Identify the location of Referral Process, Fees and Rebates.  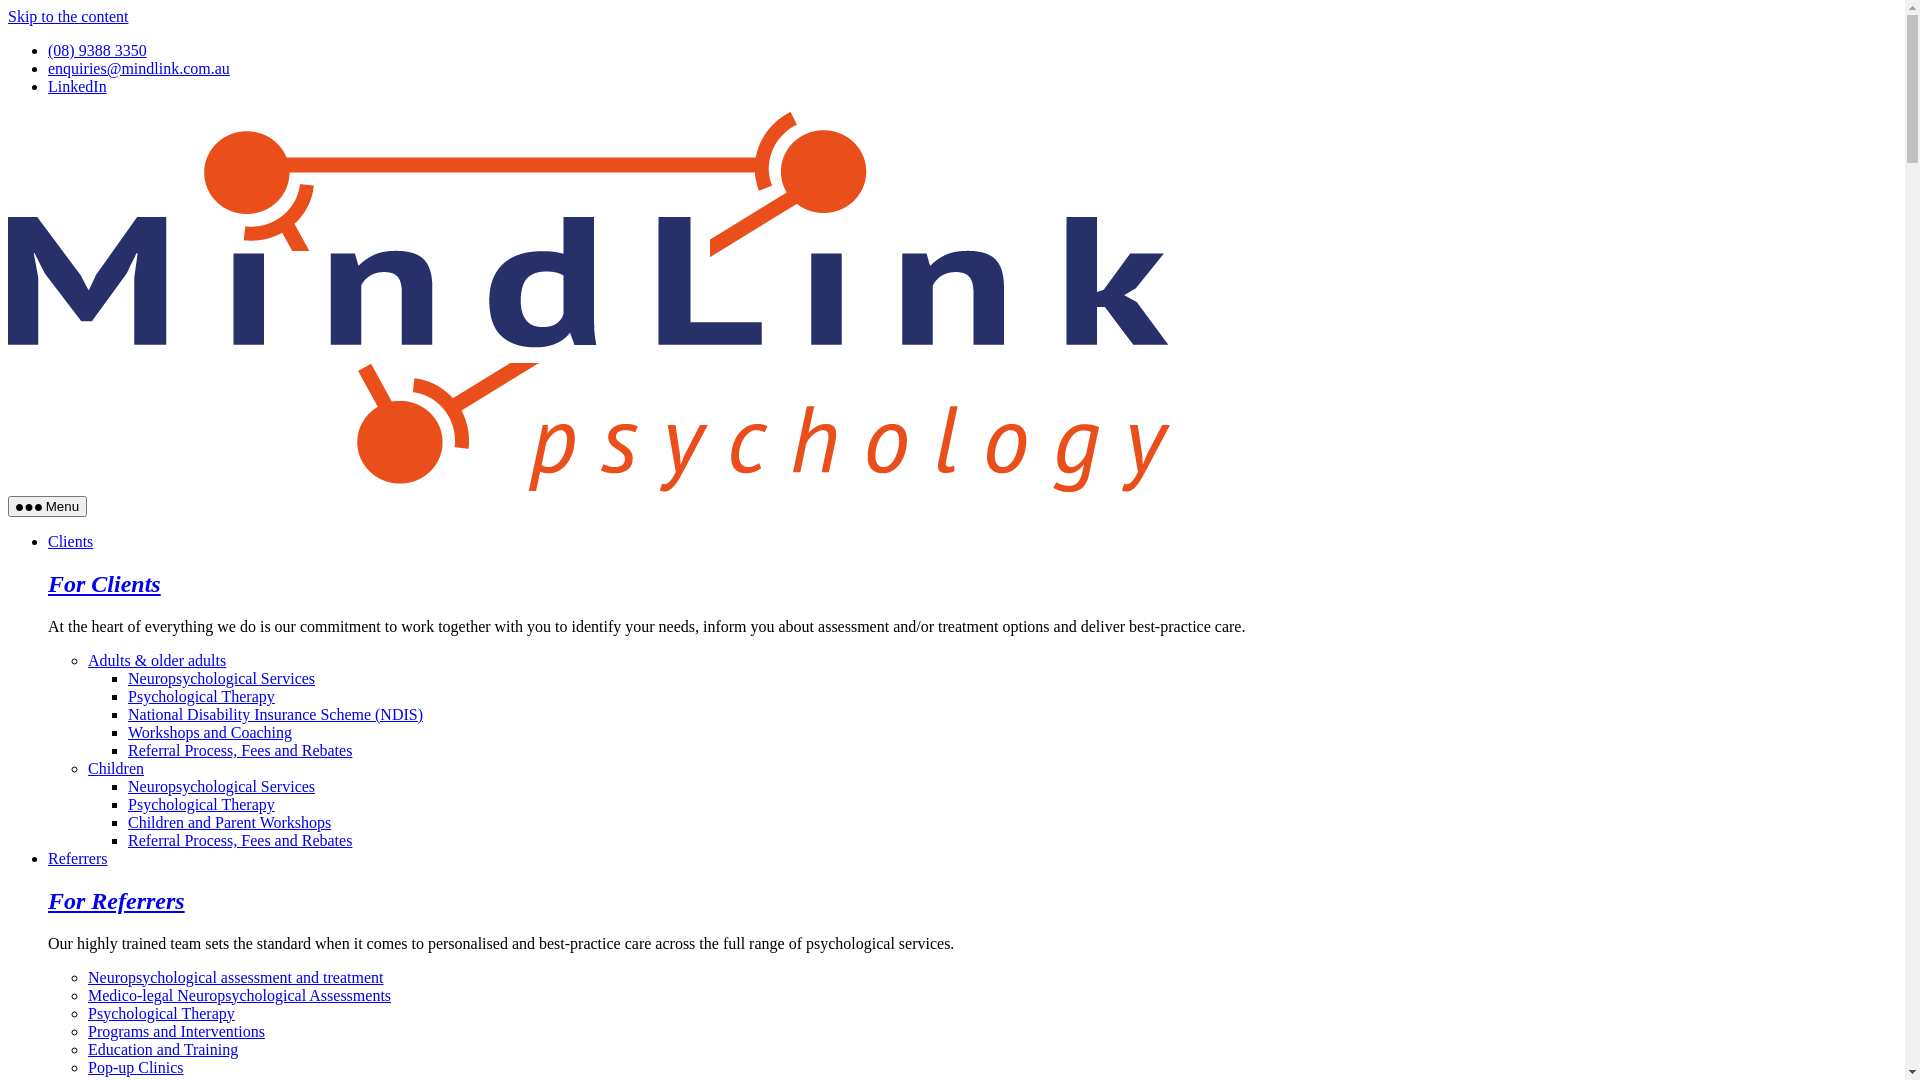
(240, 750).